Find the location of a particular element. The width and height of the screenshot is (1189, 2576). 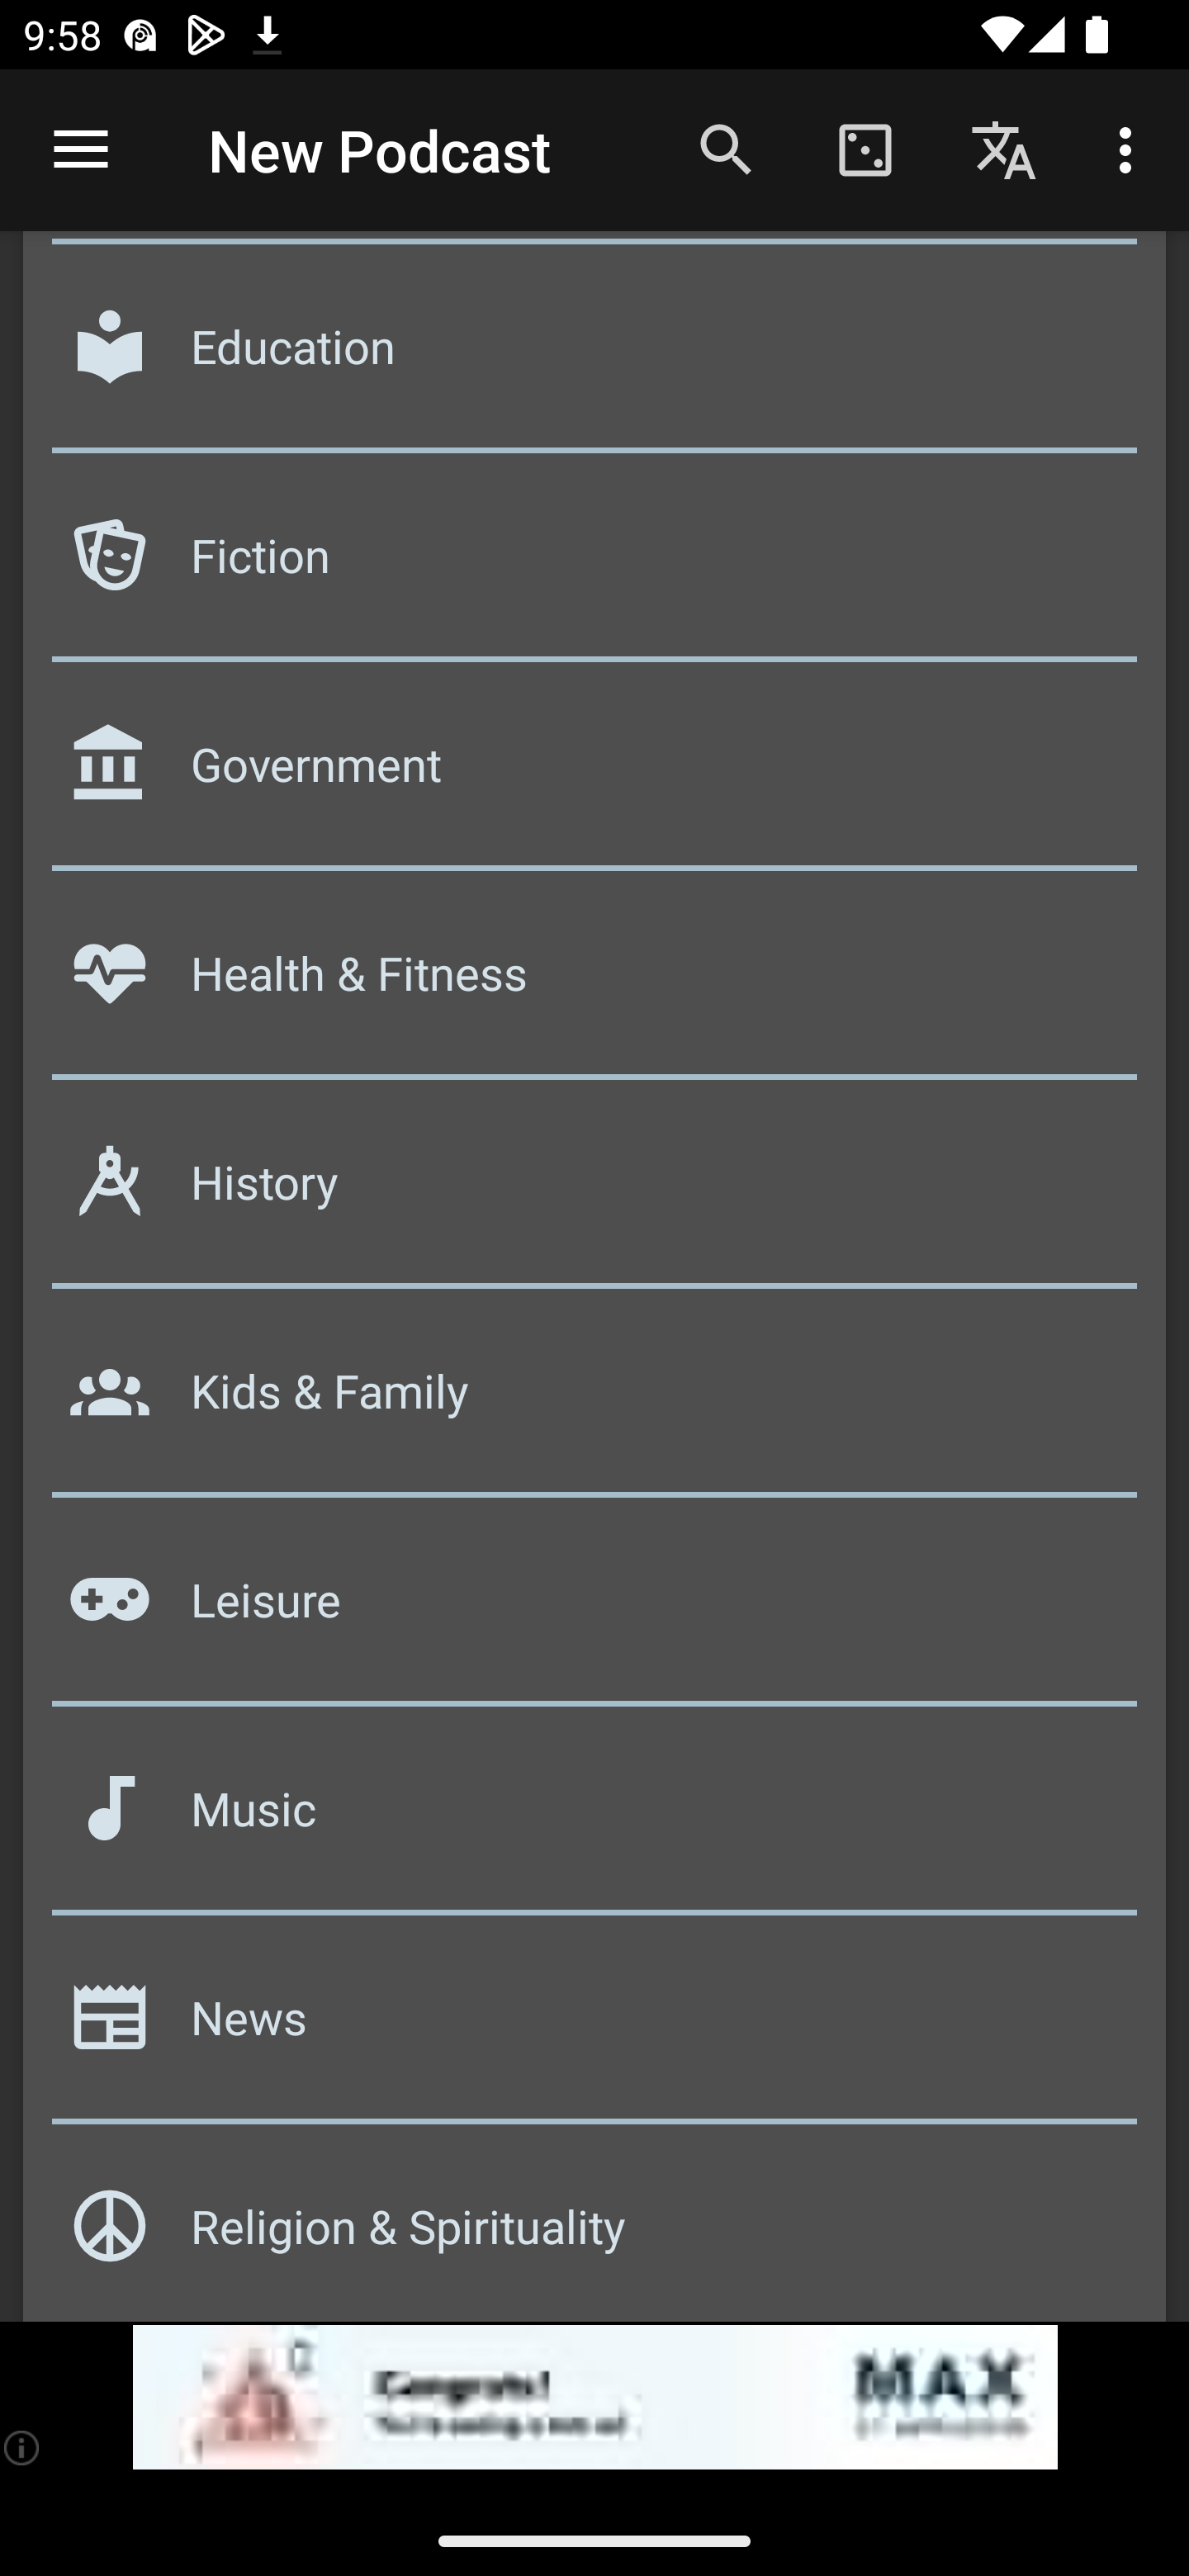

Open navigation sidebar is located at coordinates (81, 150).